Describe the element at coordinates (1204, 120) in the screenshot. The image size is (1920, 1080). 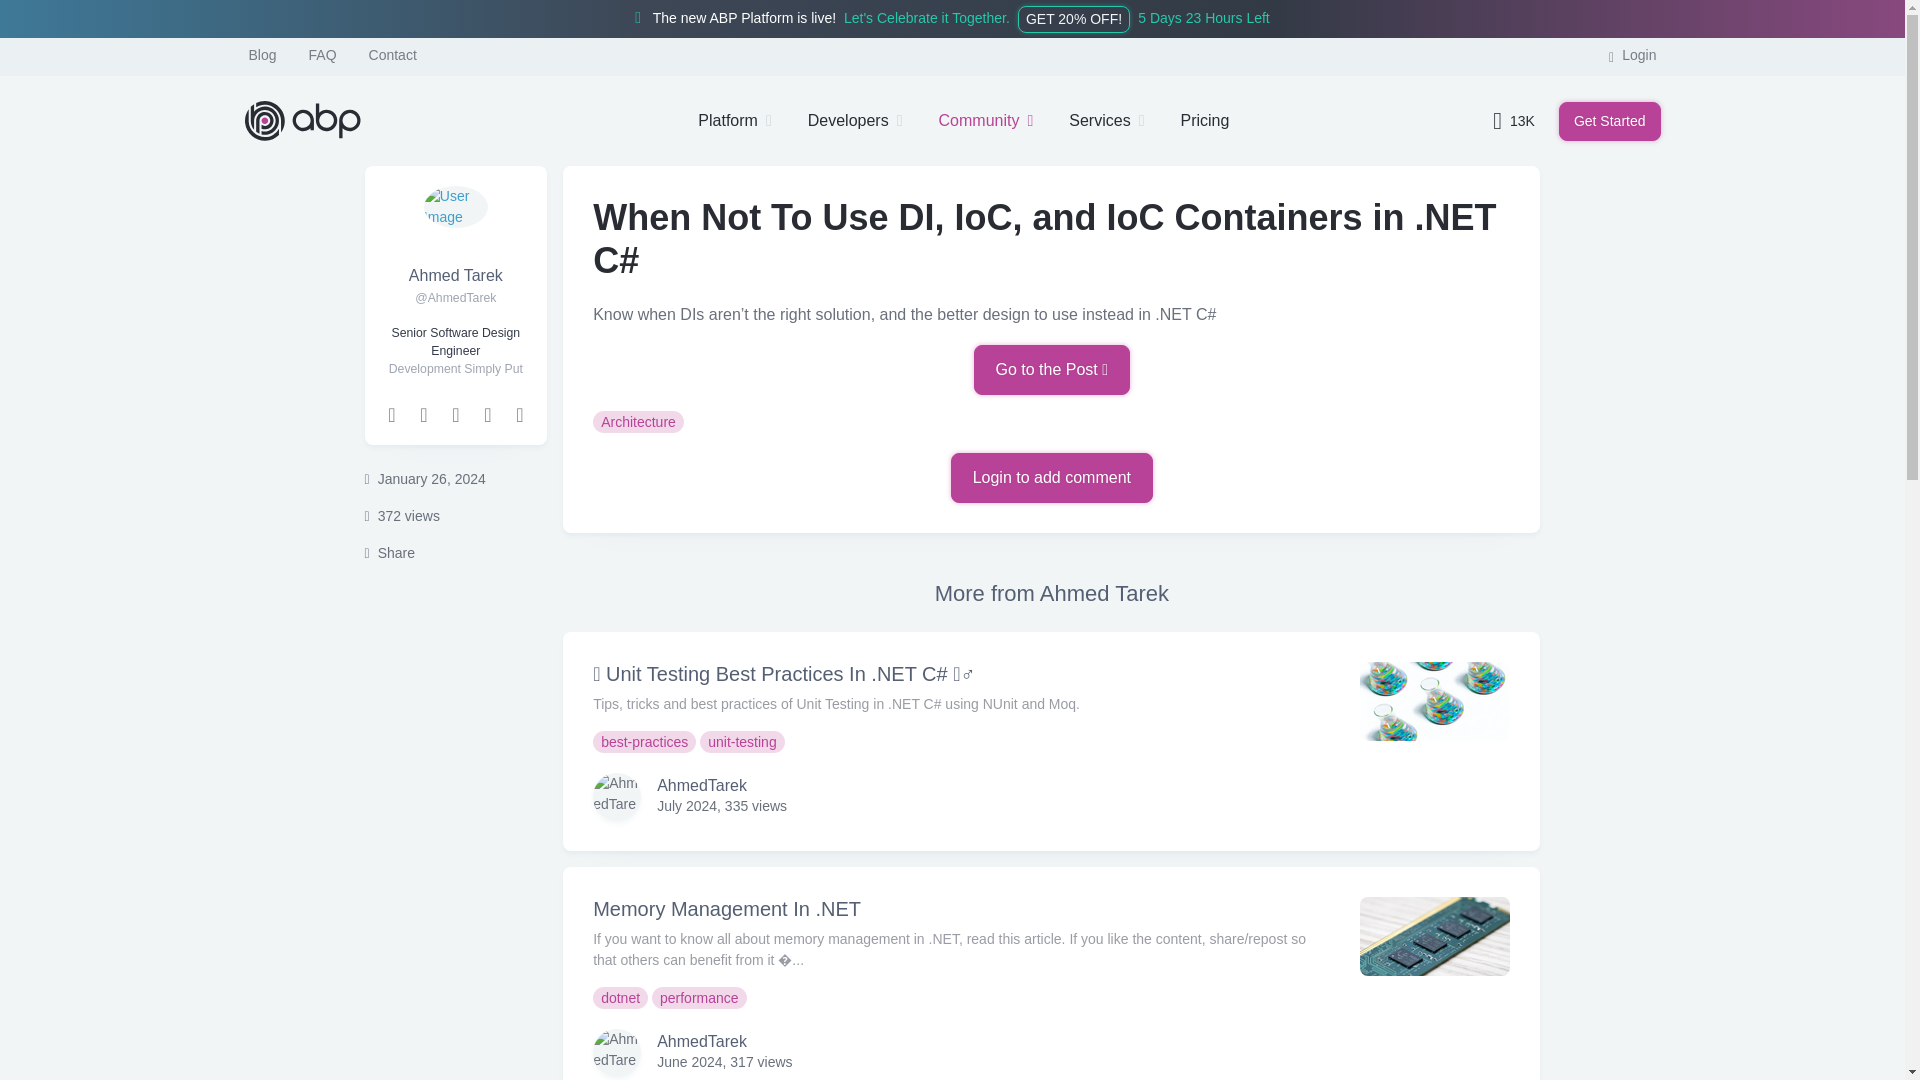
I see `Pricing` at that location.